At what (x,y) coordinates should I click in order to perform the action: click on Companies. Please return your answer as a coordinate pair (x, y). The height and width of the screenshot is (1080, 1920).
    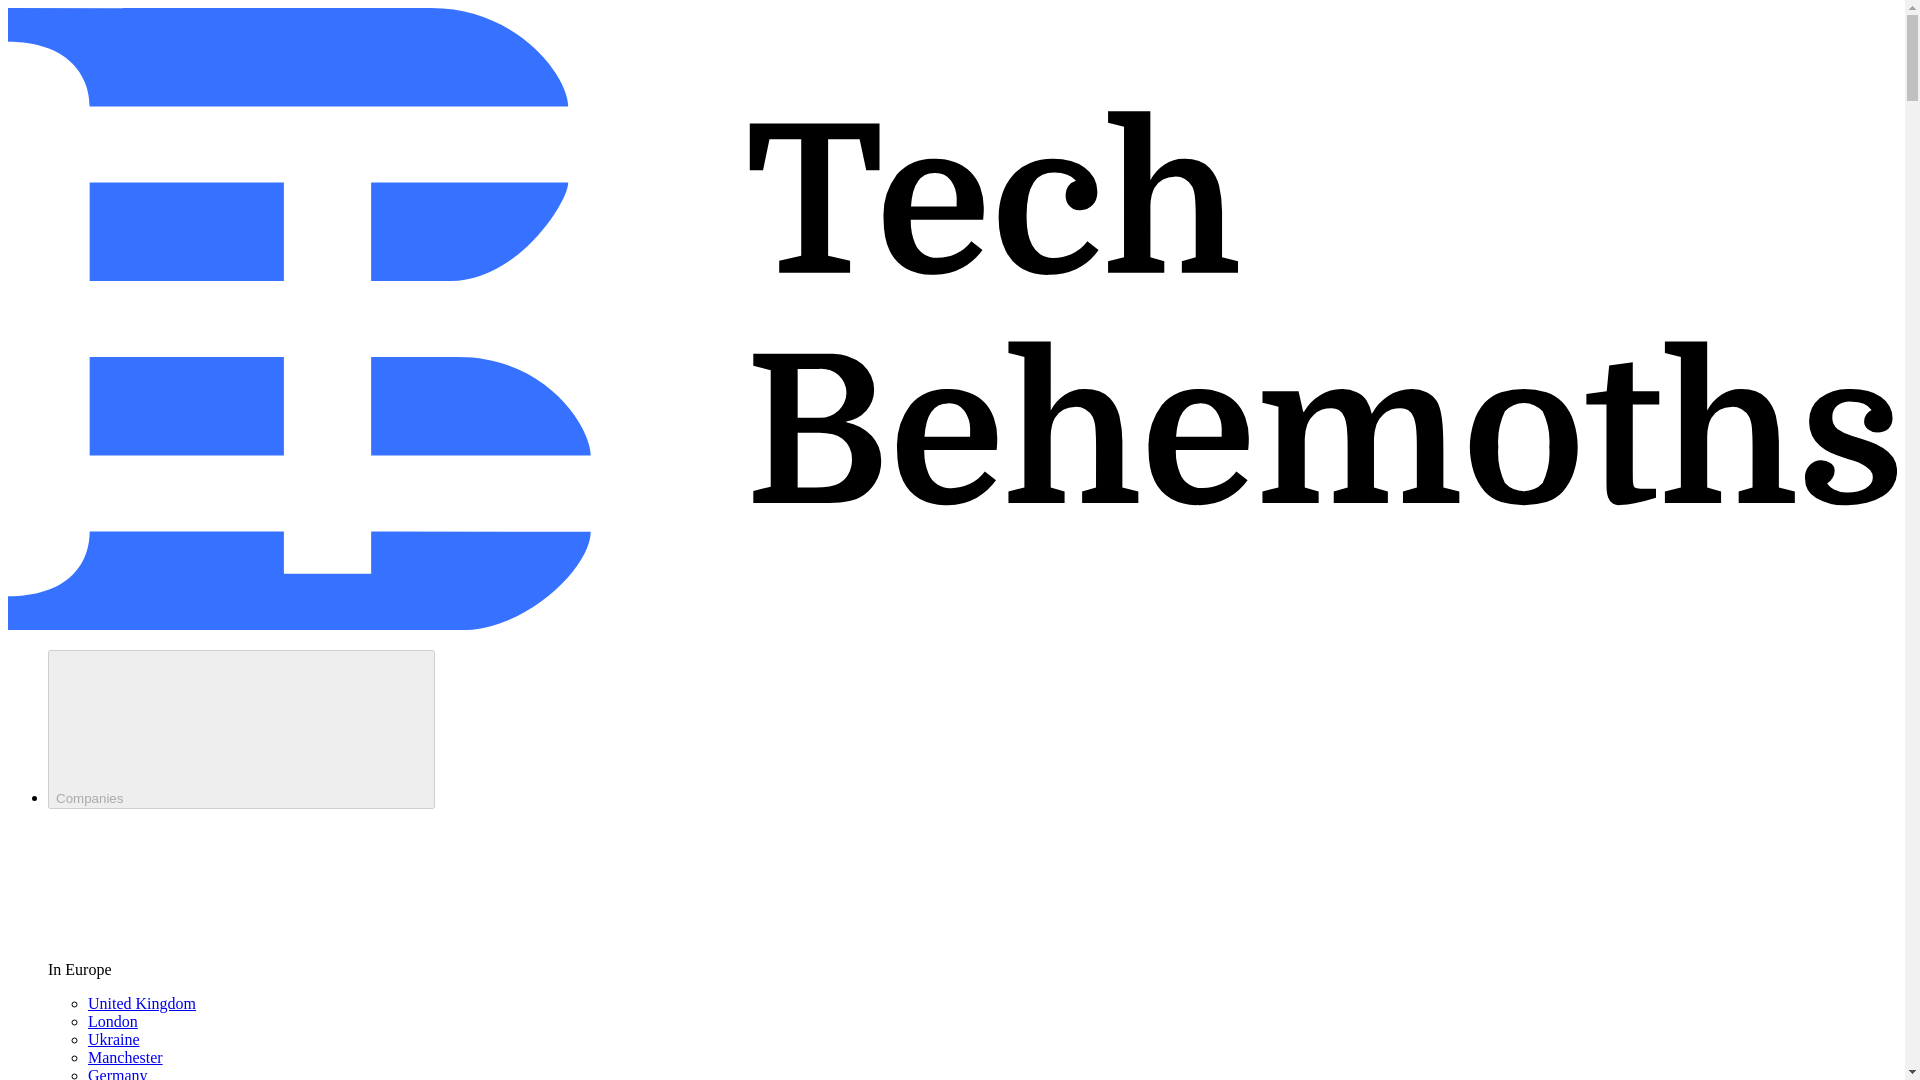
    Looking at the image, I should click on (242, 729).